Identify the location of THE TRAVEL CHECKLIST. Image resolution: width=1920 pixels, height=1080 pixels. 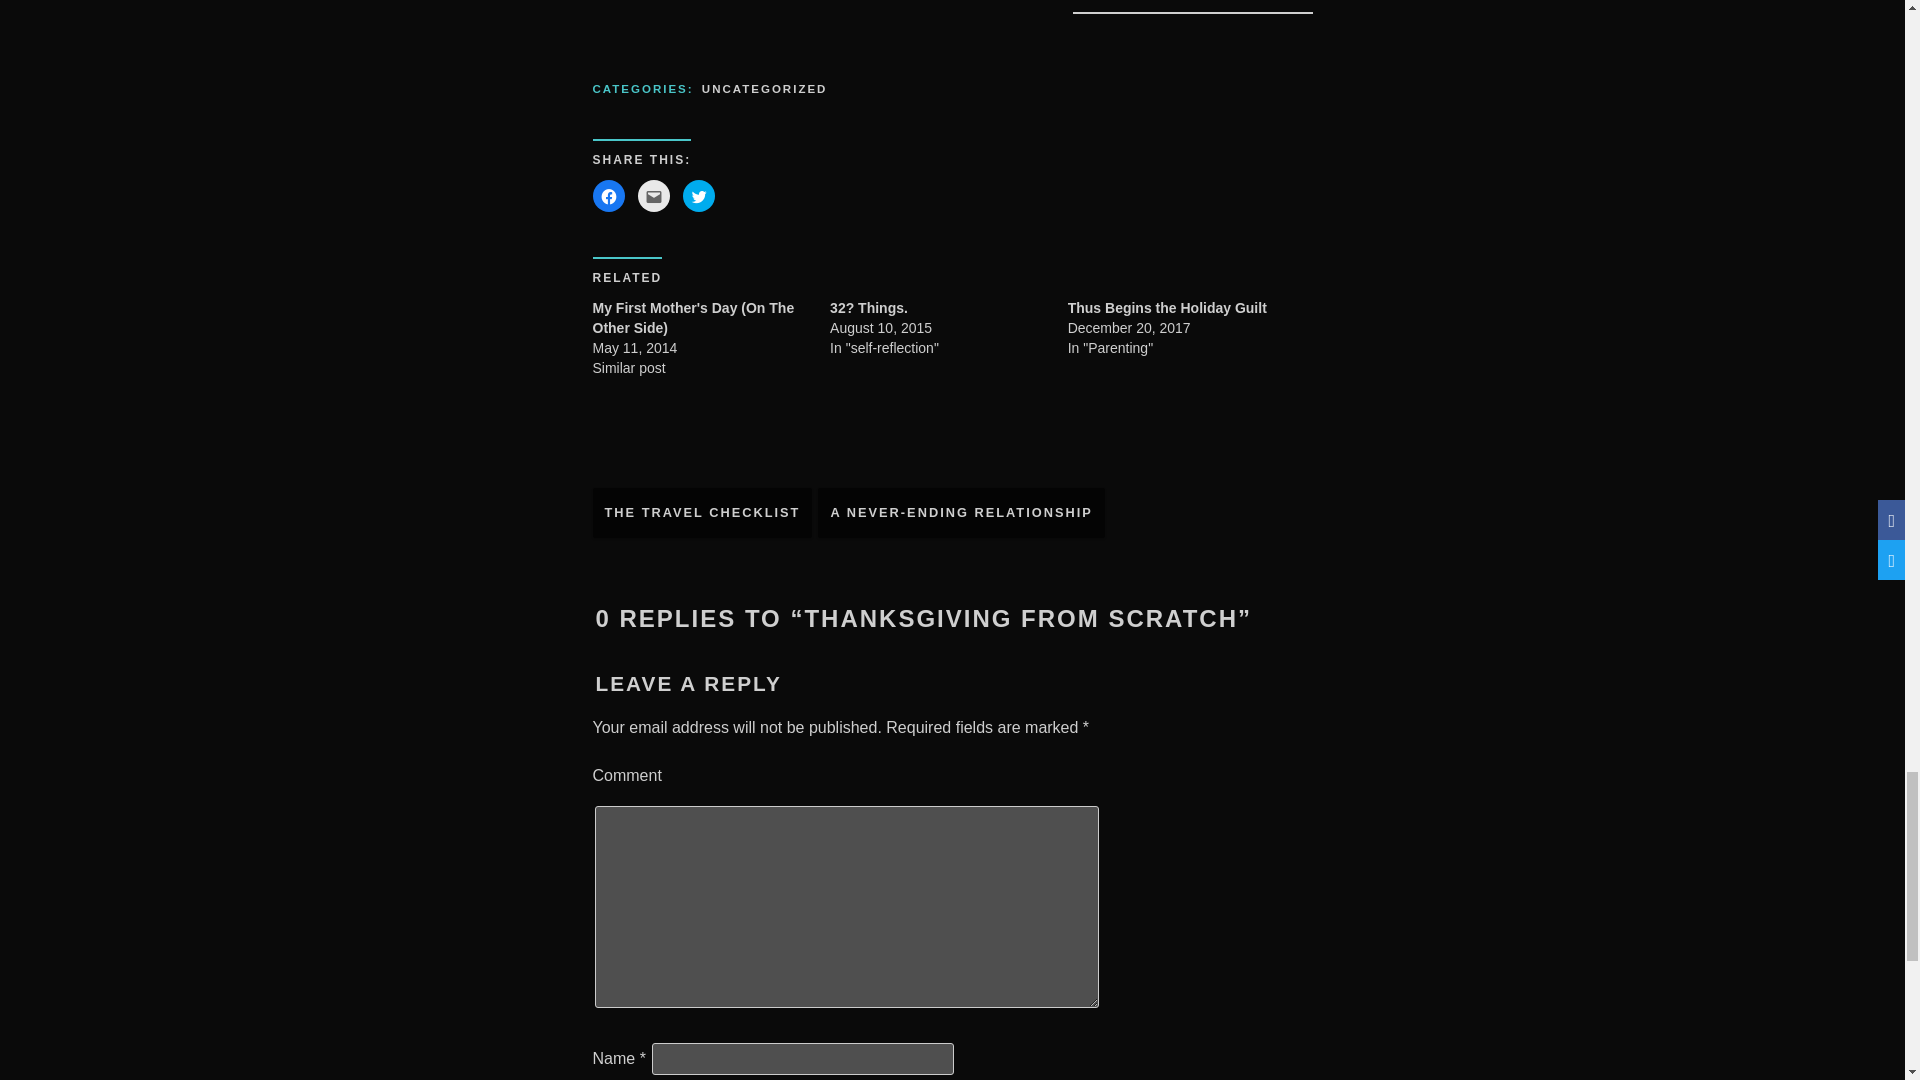
(702, 513).